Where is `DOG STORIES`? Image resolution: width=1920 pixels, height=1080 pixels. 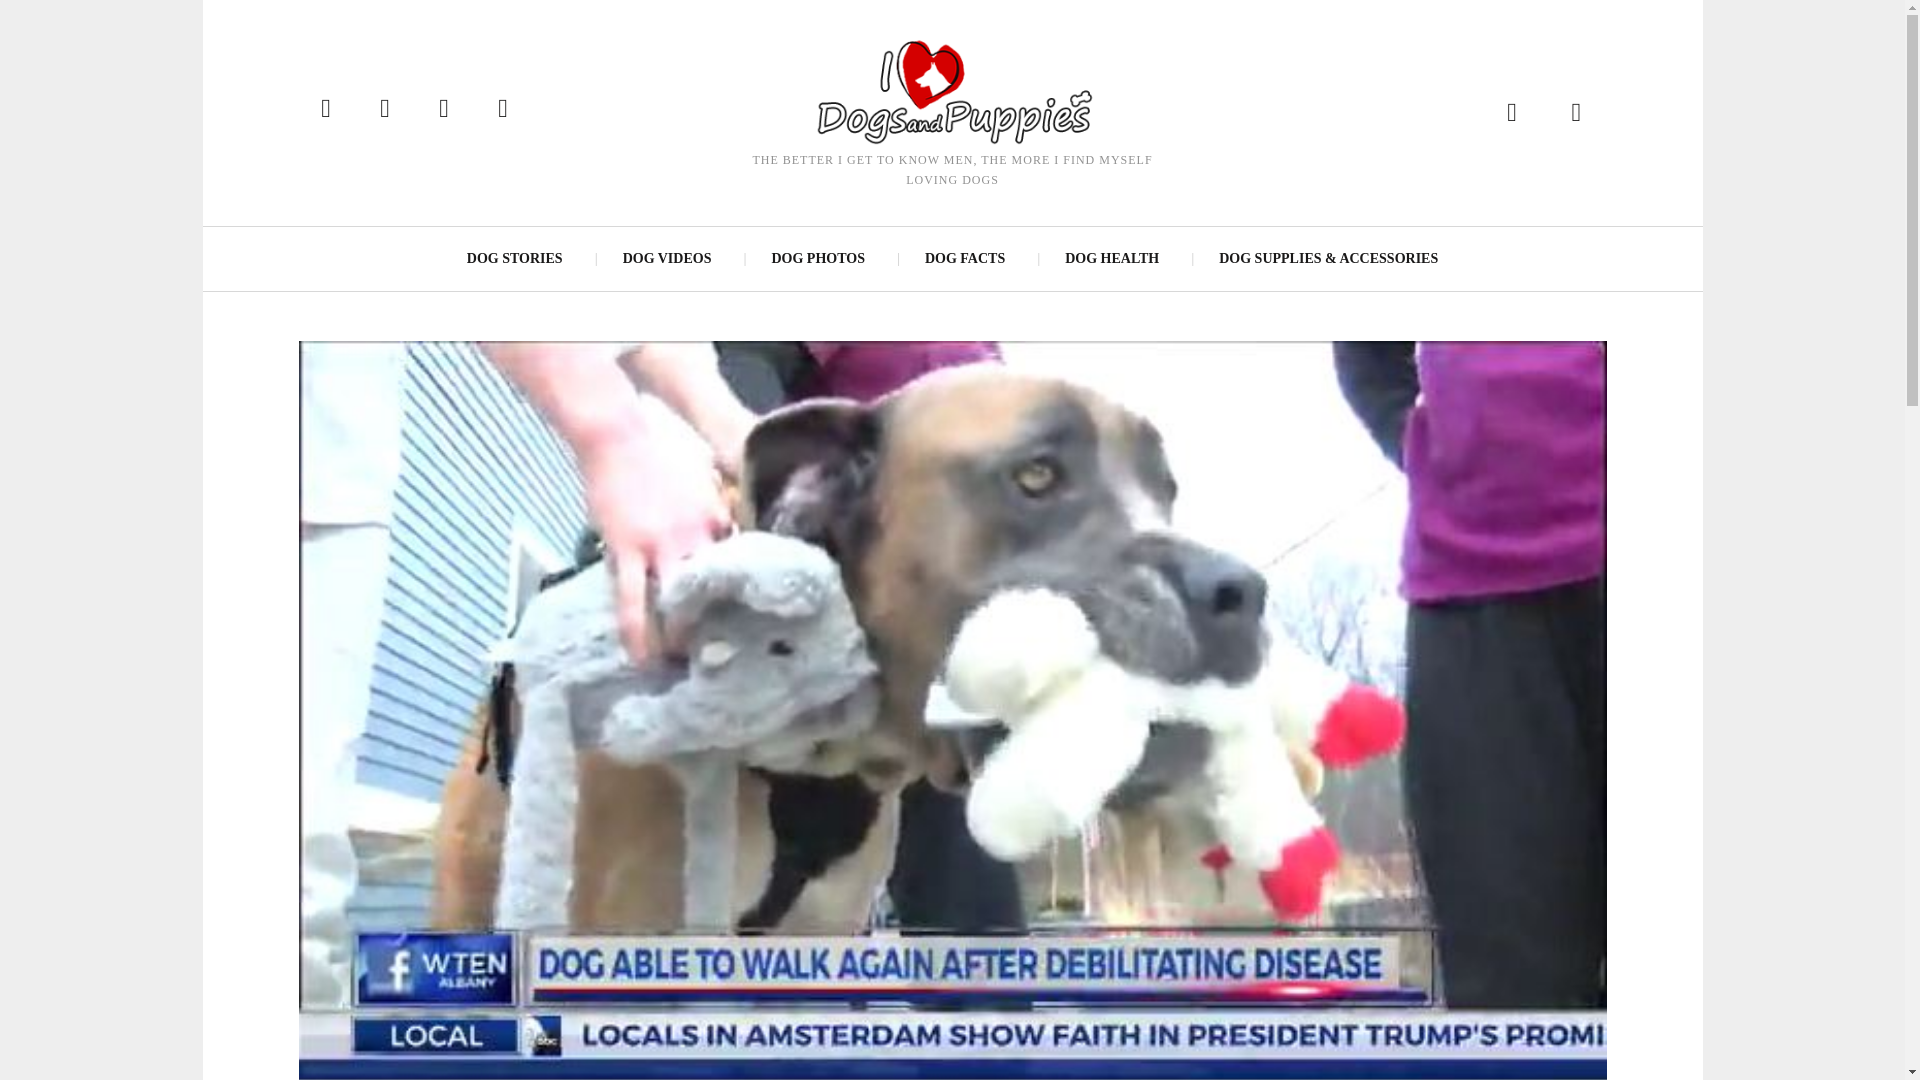 DOG STORIES is located at coordinates (515, 258).